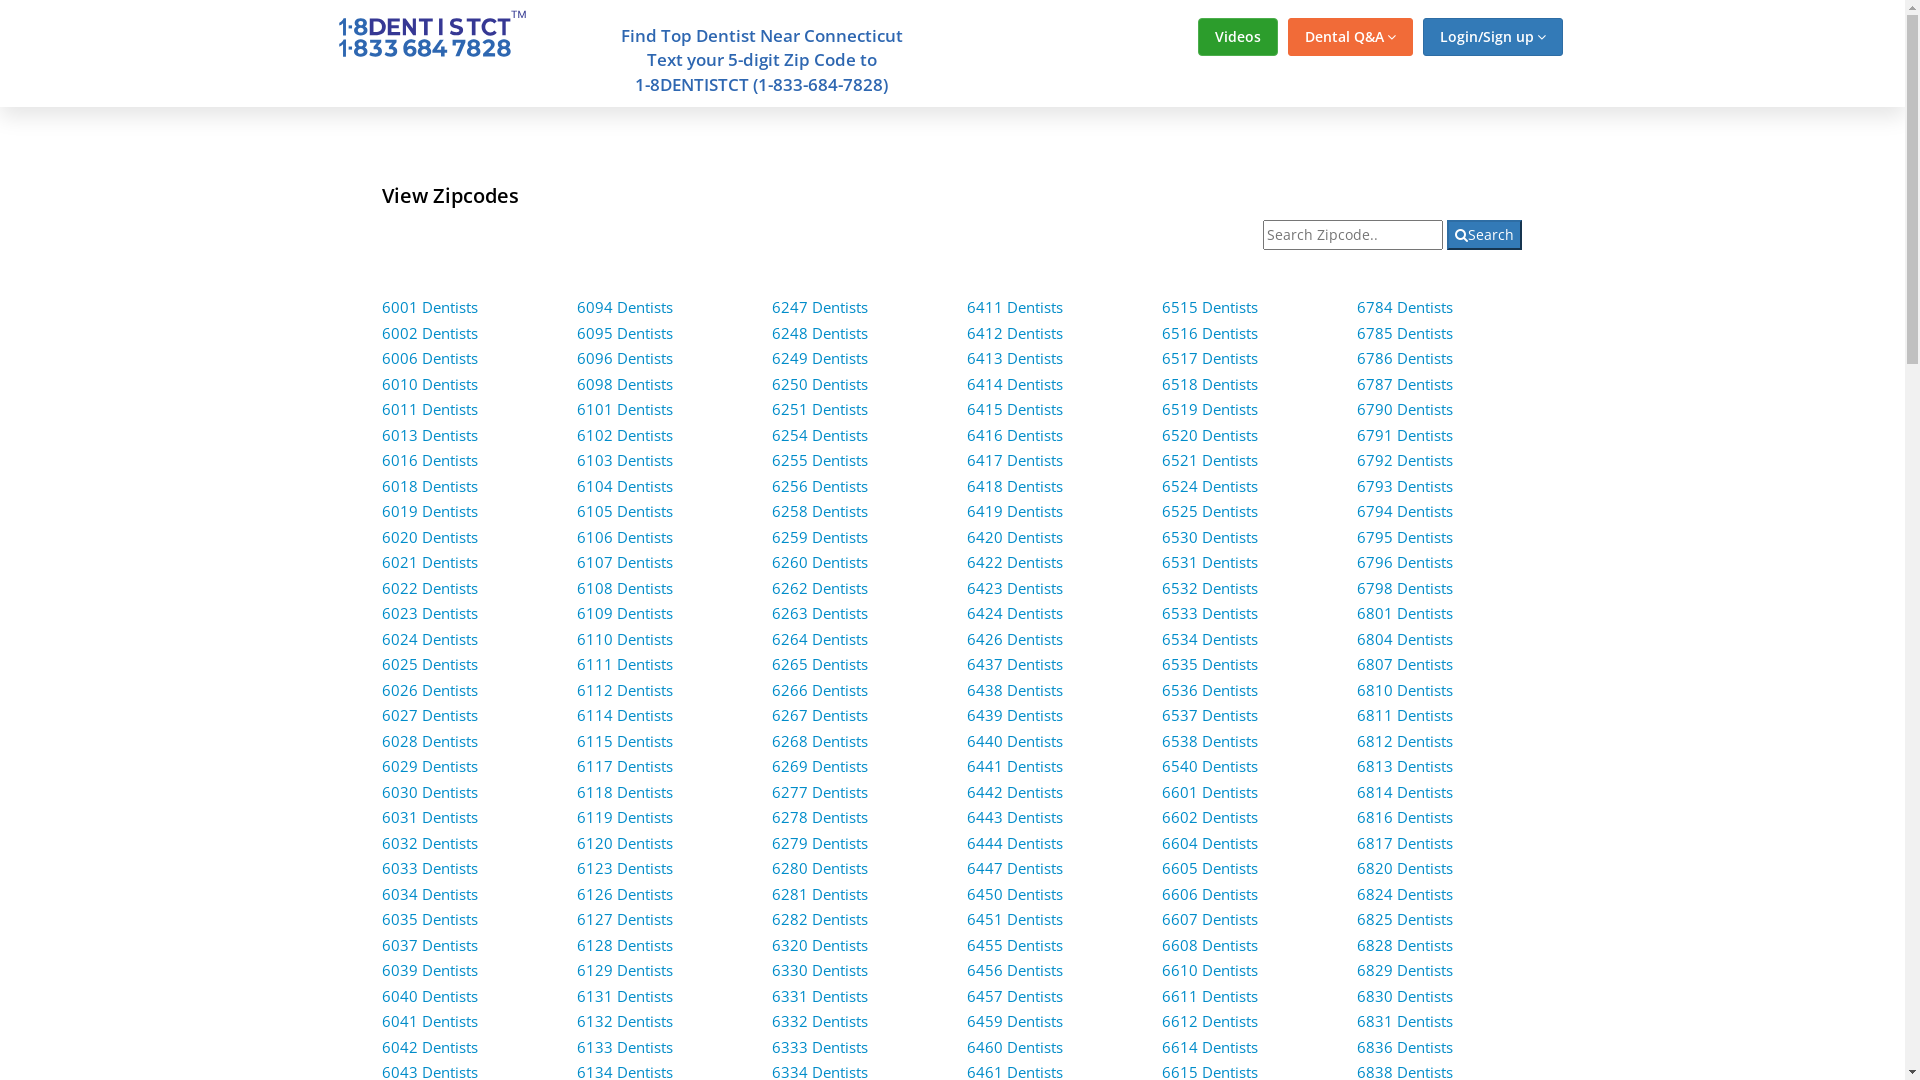 This screenshot has height=1080, width=1920. What do you see at coordinates (1210, 613) in the screenshot?
I see `6533 Dentists` at bounding box center [1210, 613].